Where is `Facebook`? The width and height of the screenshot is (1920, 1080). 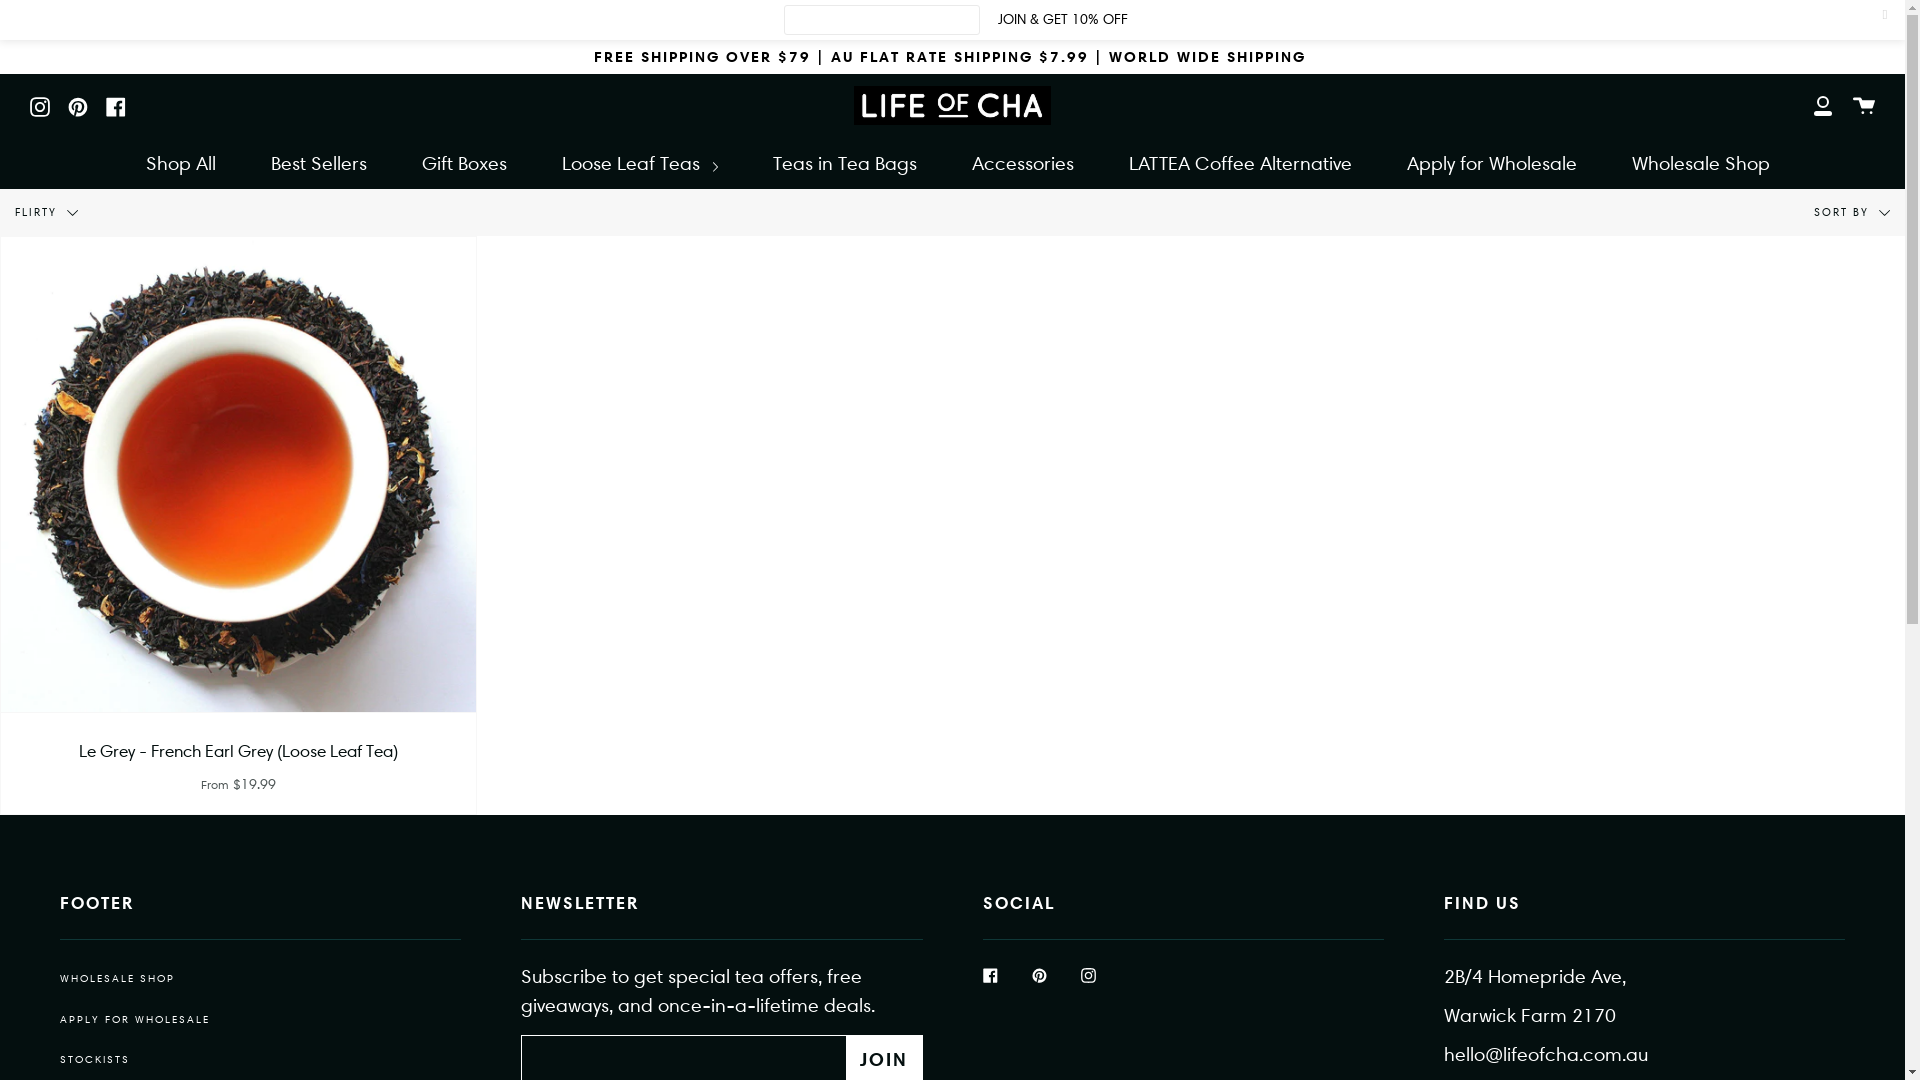 Facebook is located at coordinates (990, 974).